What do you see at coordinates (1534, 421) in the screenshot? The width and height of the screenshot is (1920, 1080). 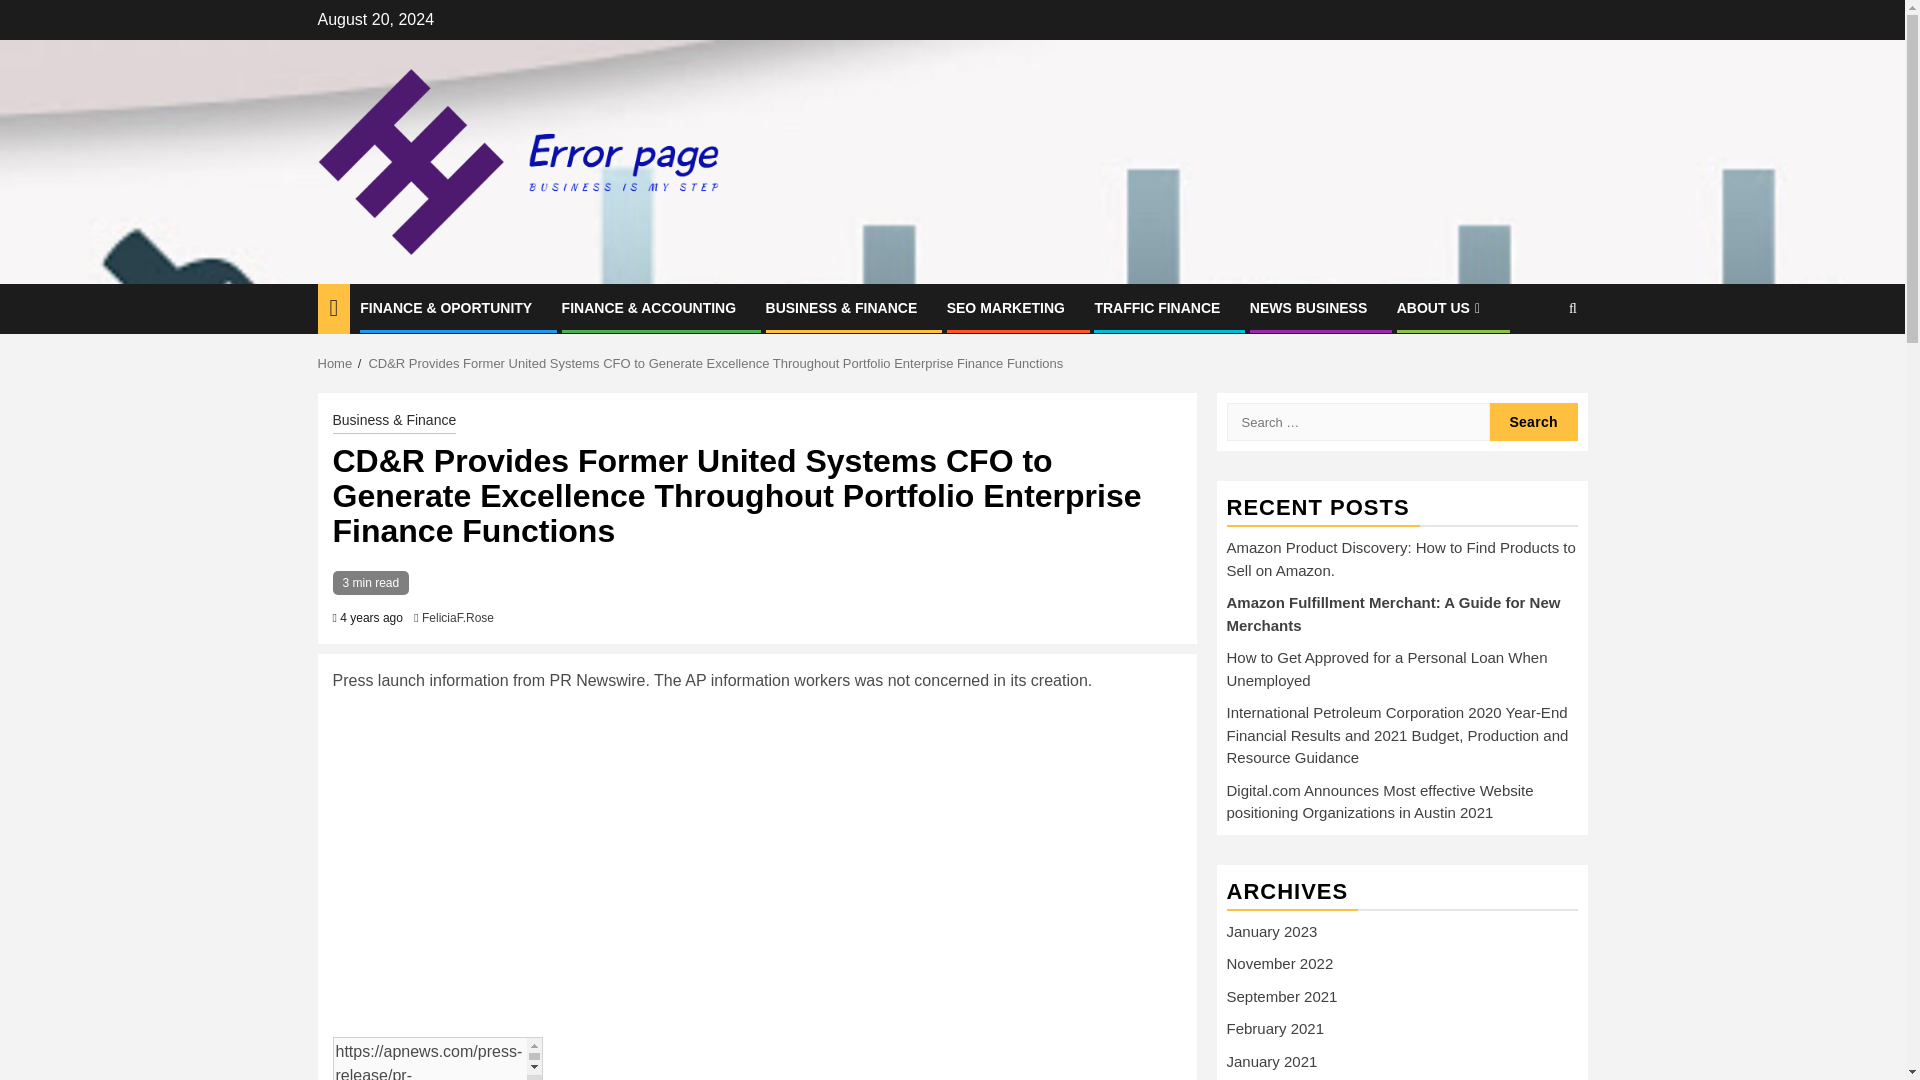 I see `Search` at bounding box center [1534, 421].